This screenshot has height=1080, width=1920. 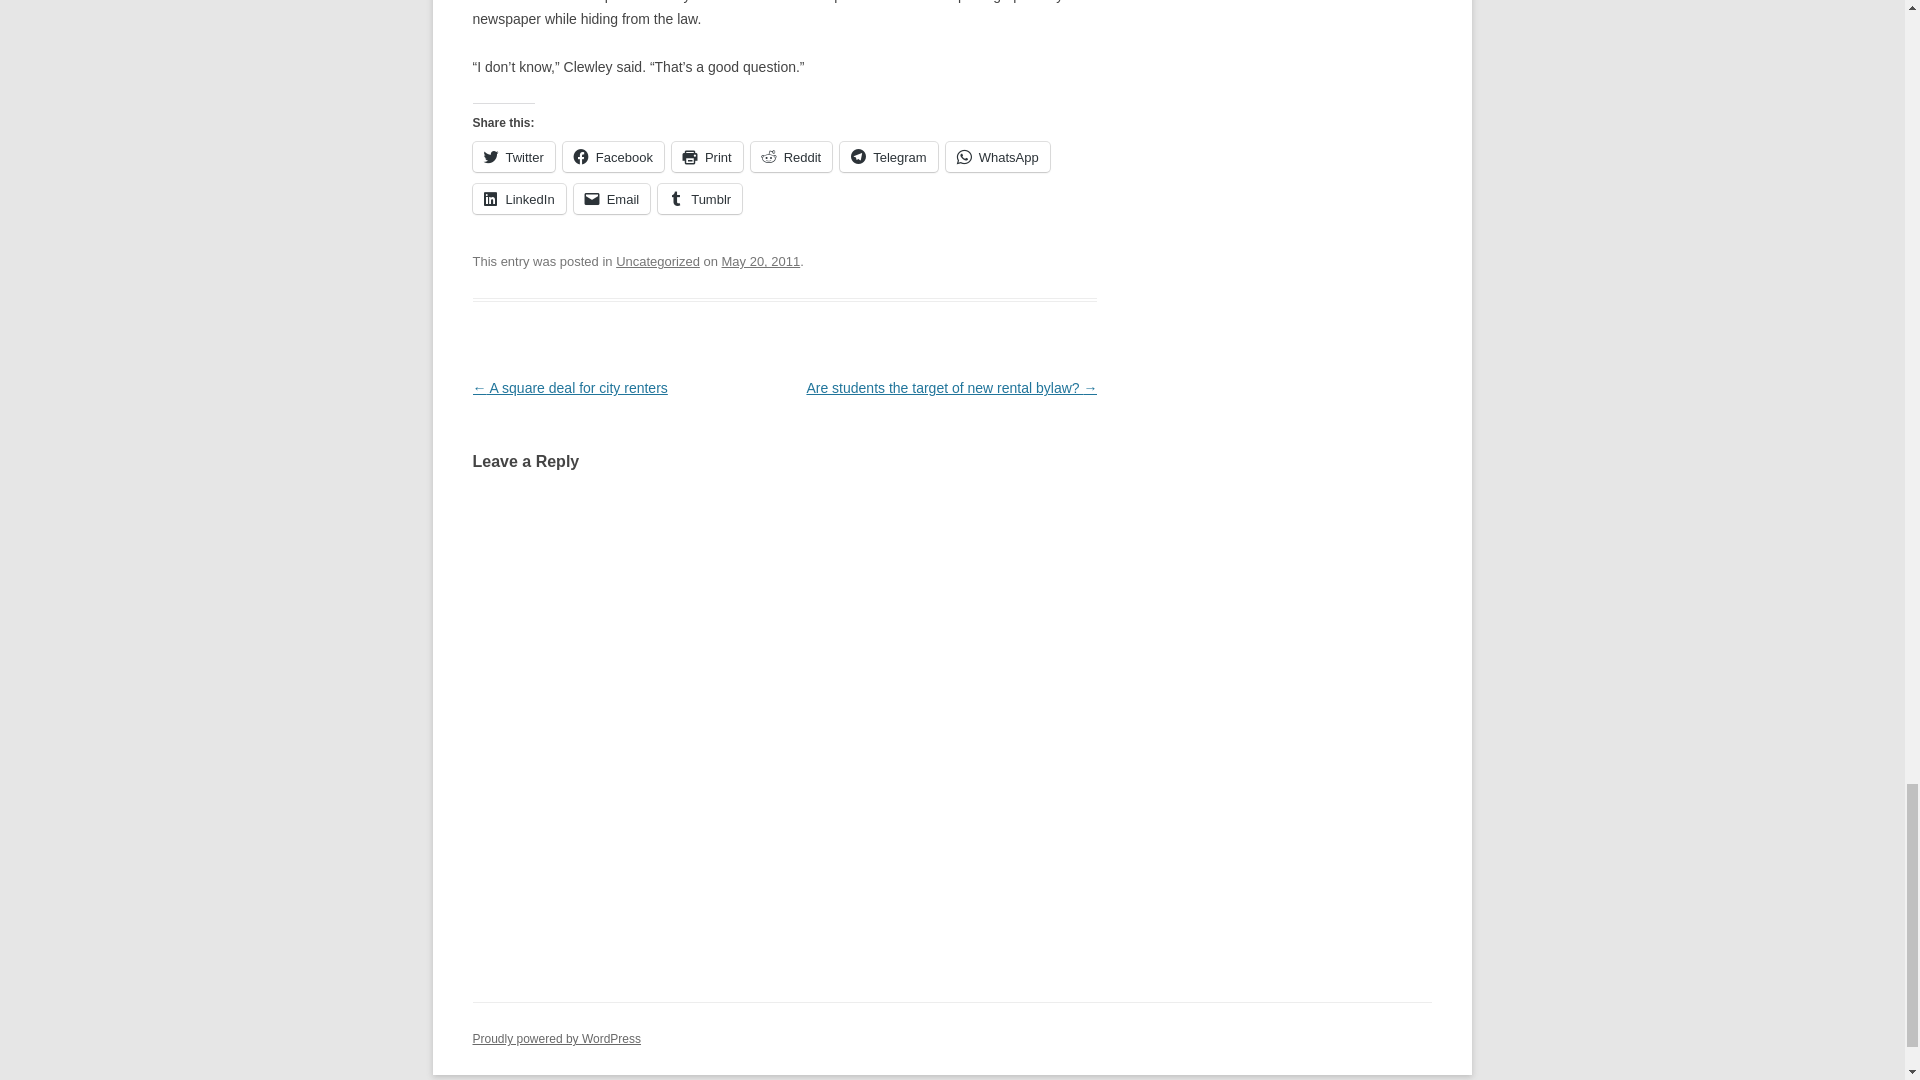 What do you see at coordinates (708, 156) in the screenshot?
I see `Click to print` at bounding box center [708, 156].